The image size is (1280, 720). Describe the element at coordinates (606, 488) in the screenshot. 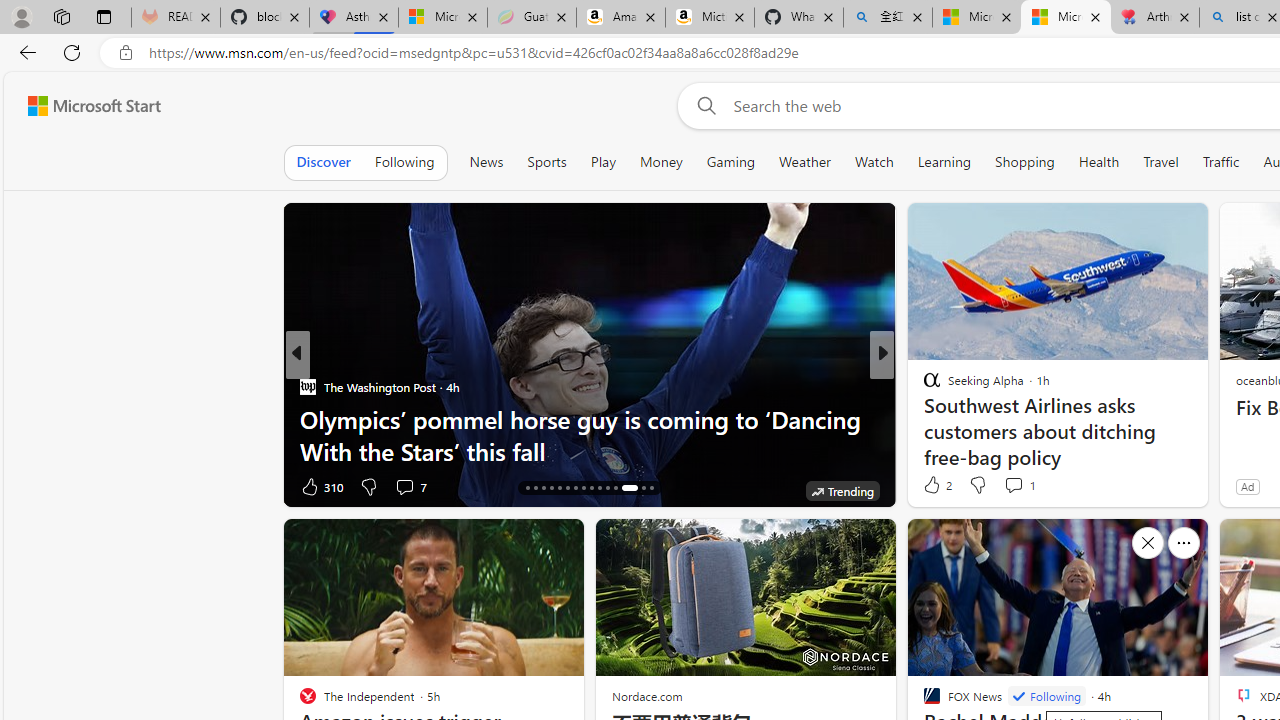

I see `AutomationID: tab-26` at that location.